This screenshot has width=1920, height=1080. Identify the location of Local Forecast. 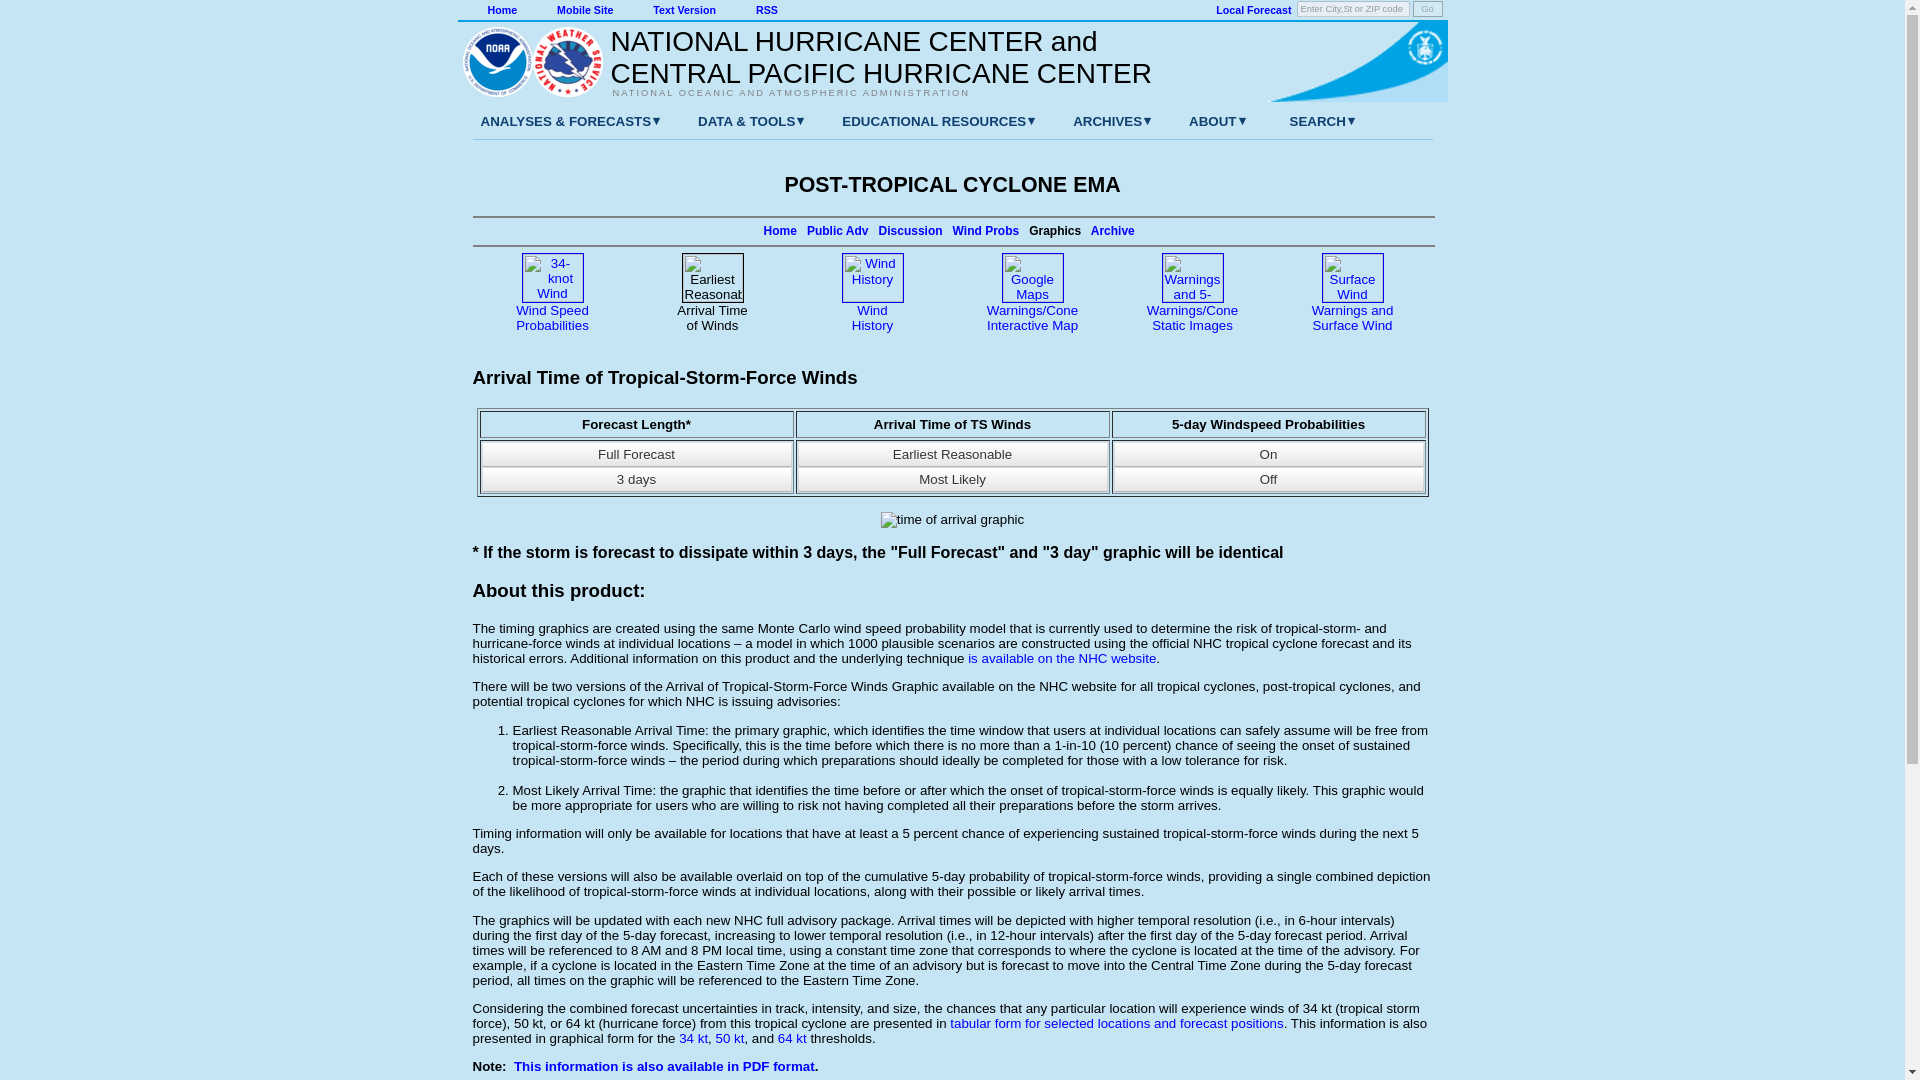
(1252, 10).